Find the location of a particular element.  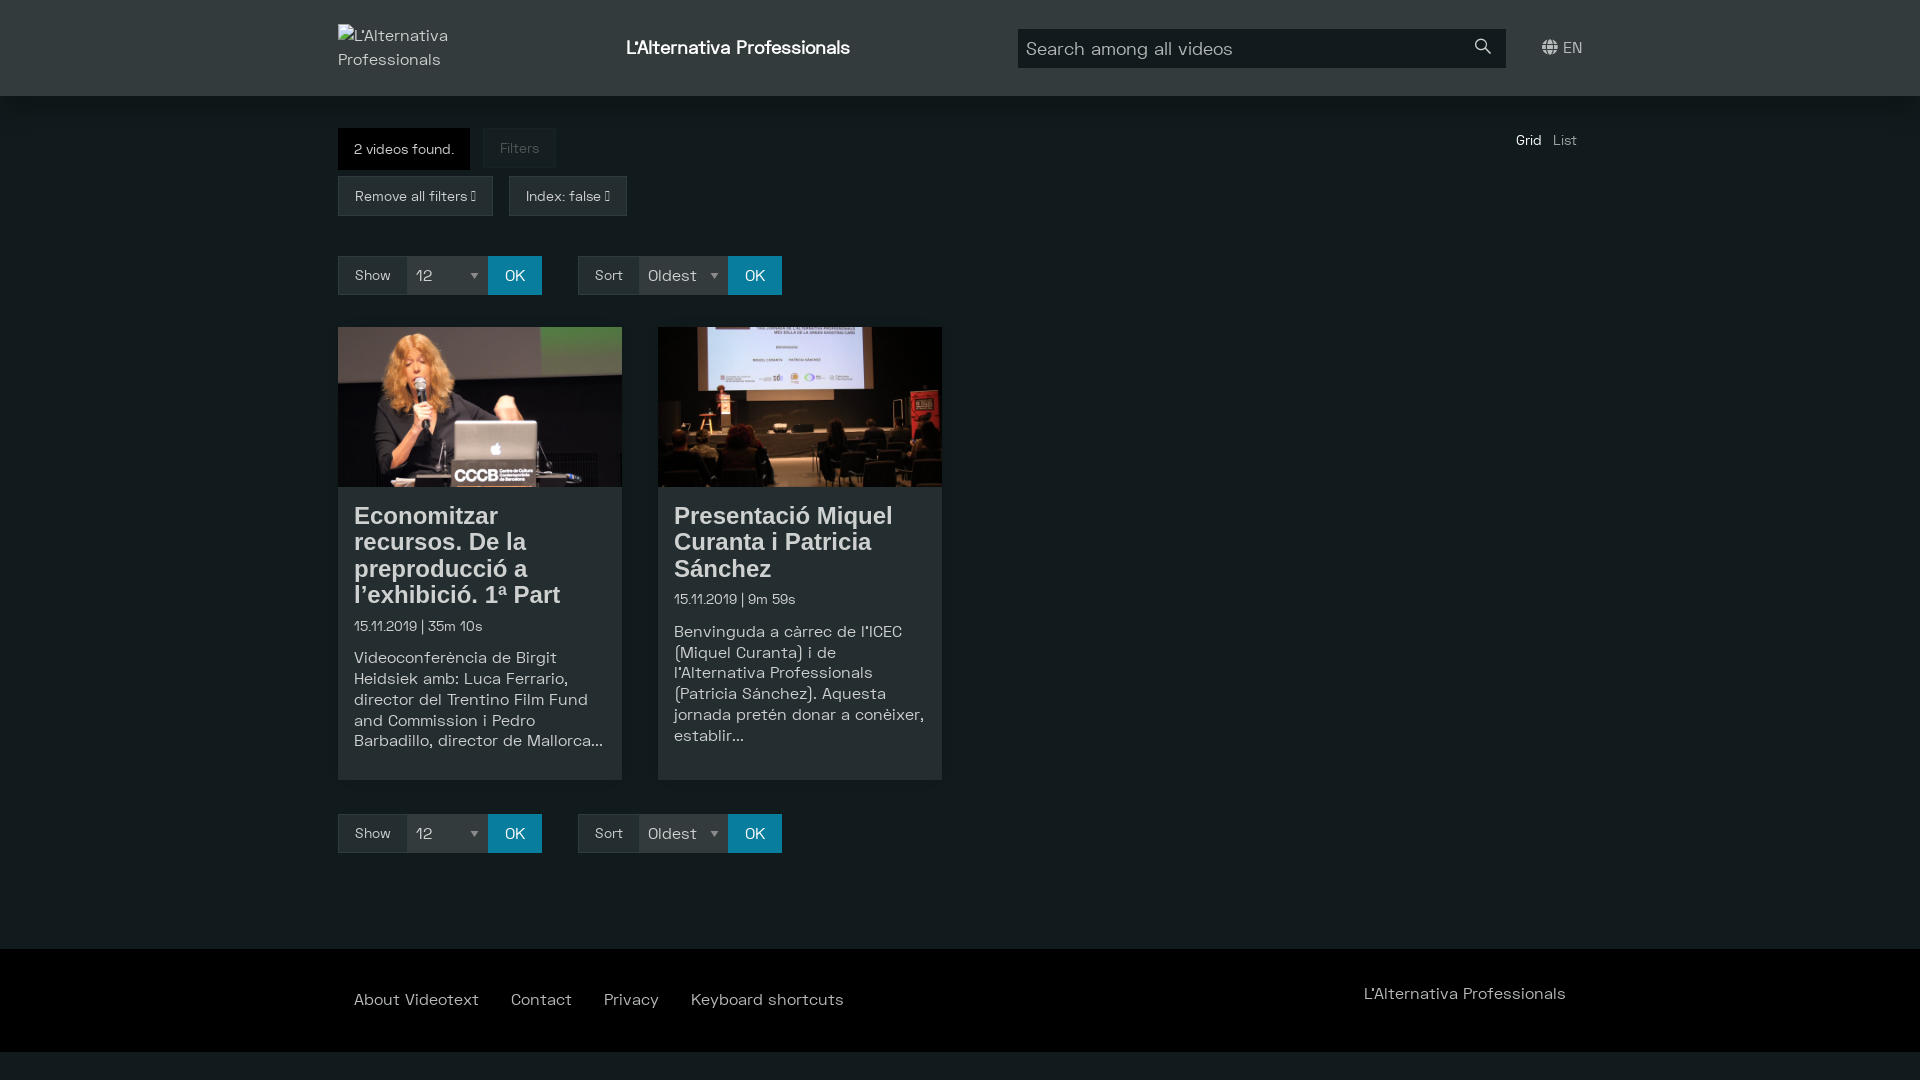

Contact is located at coordinates (542, 1000).